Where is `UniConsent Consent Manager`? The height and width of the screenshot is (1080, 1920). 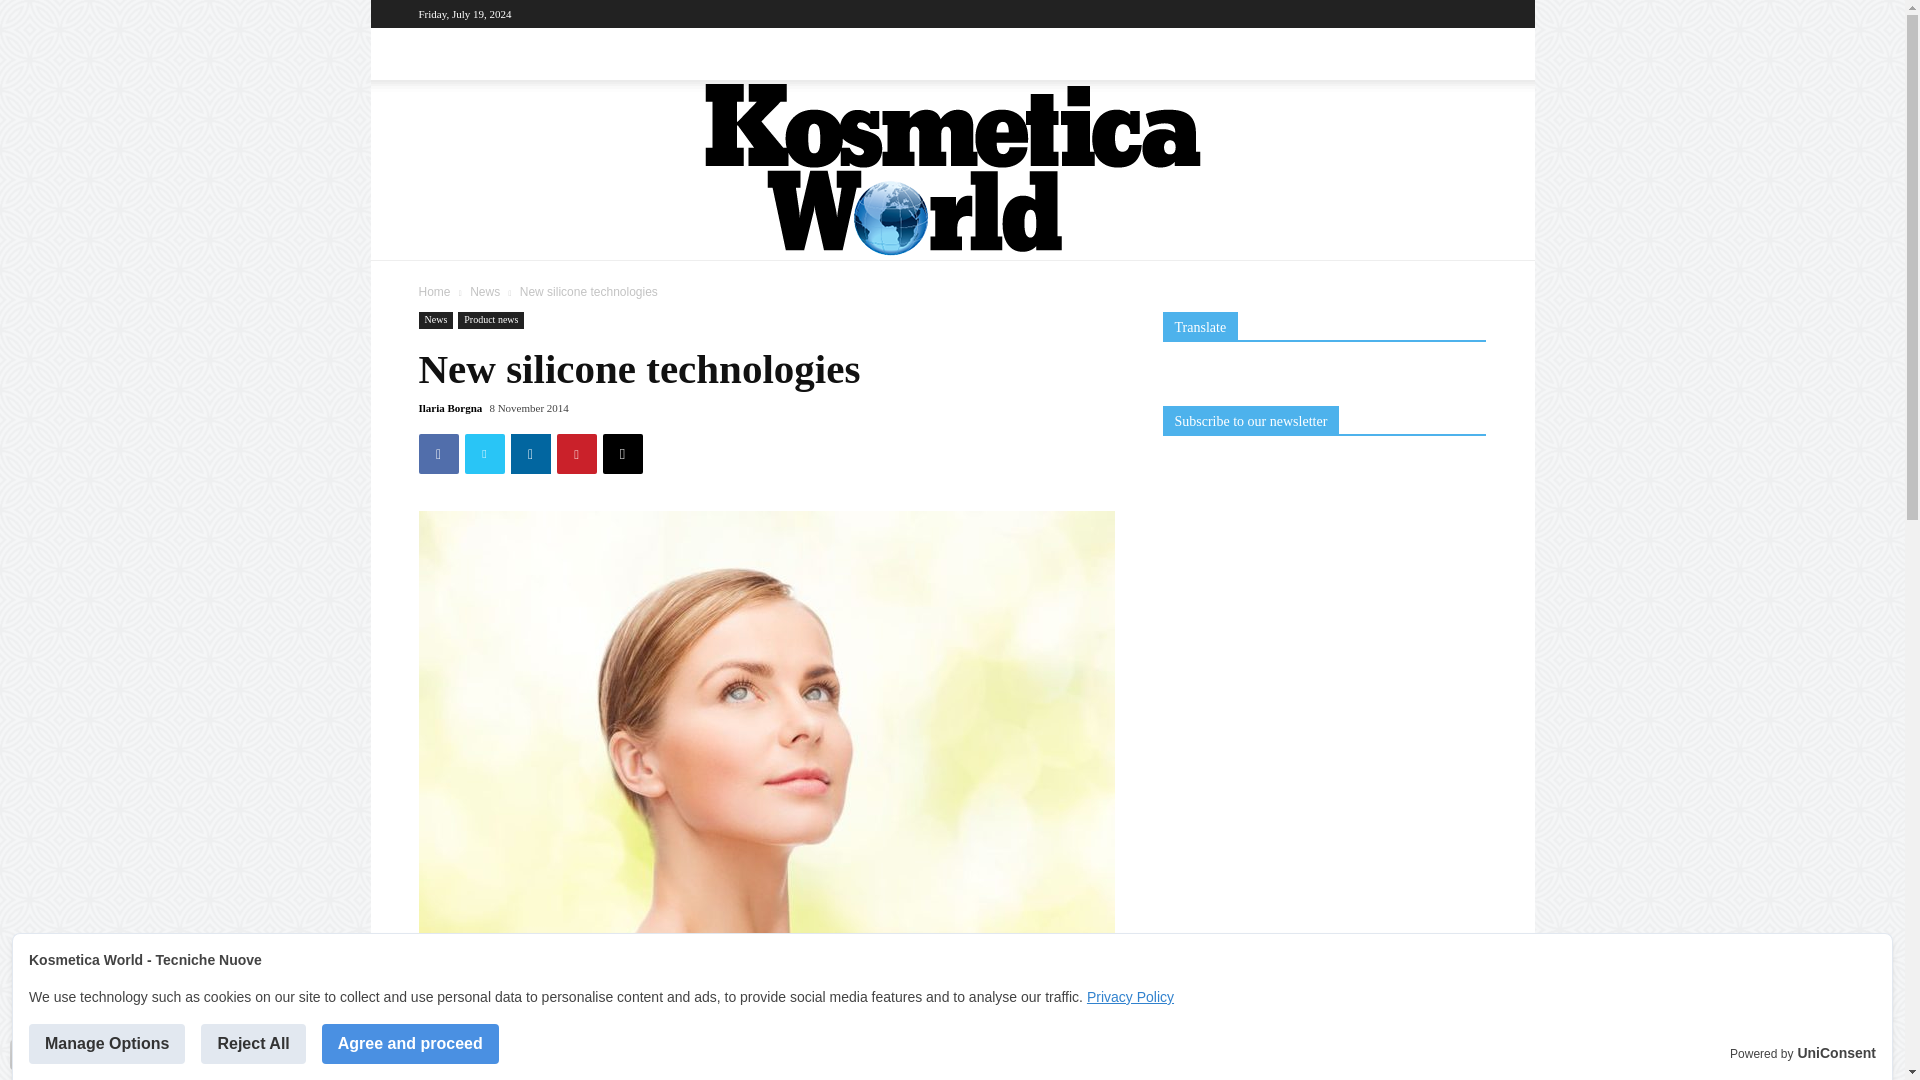
UniConsent Consent Manager is located at coordinates (1836, 1053).